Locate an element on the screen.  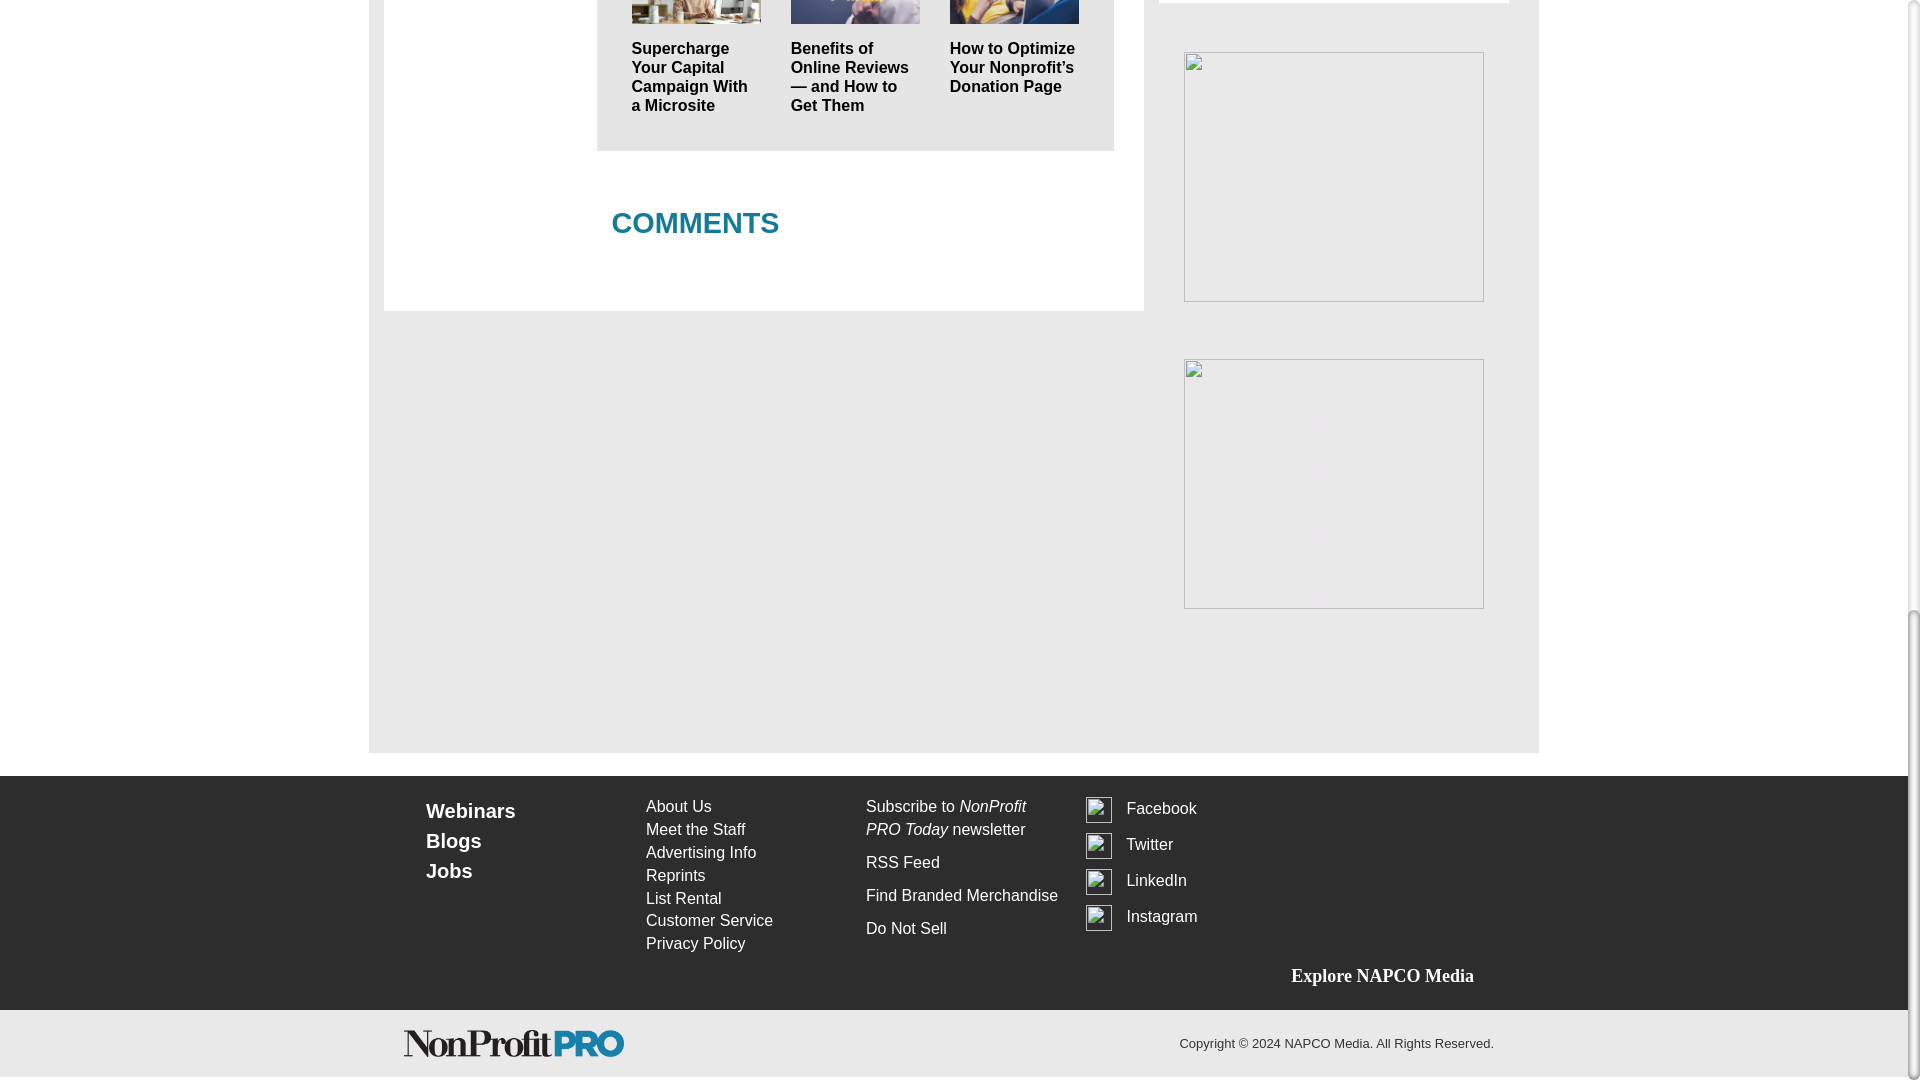
3rd party ad content is located at coordinates (1334, 484).